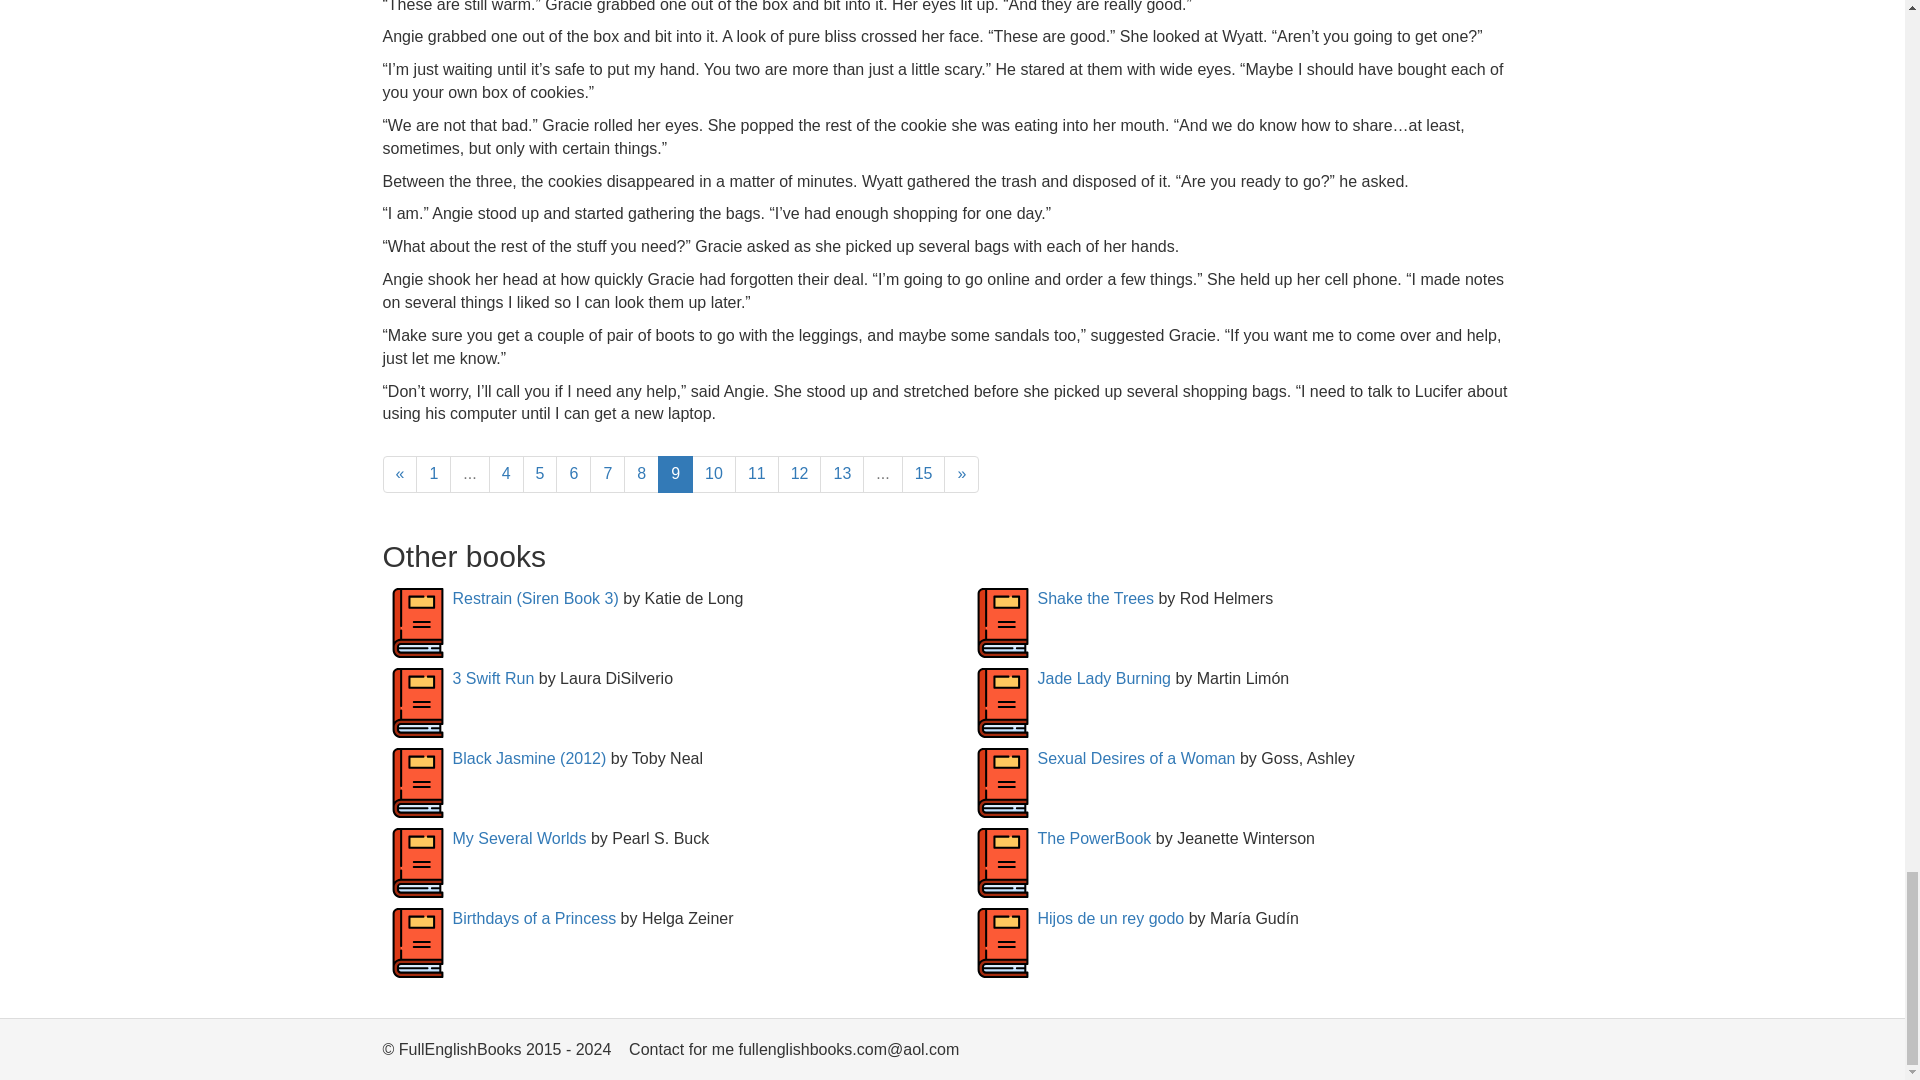 The width and height of the screenshot is (1920, 1080). I want to click on 15, so click(924, 474).